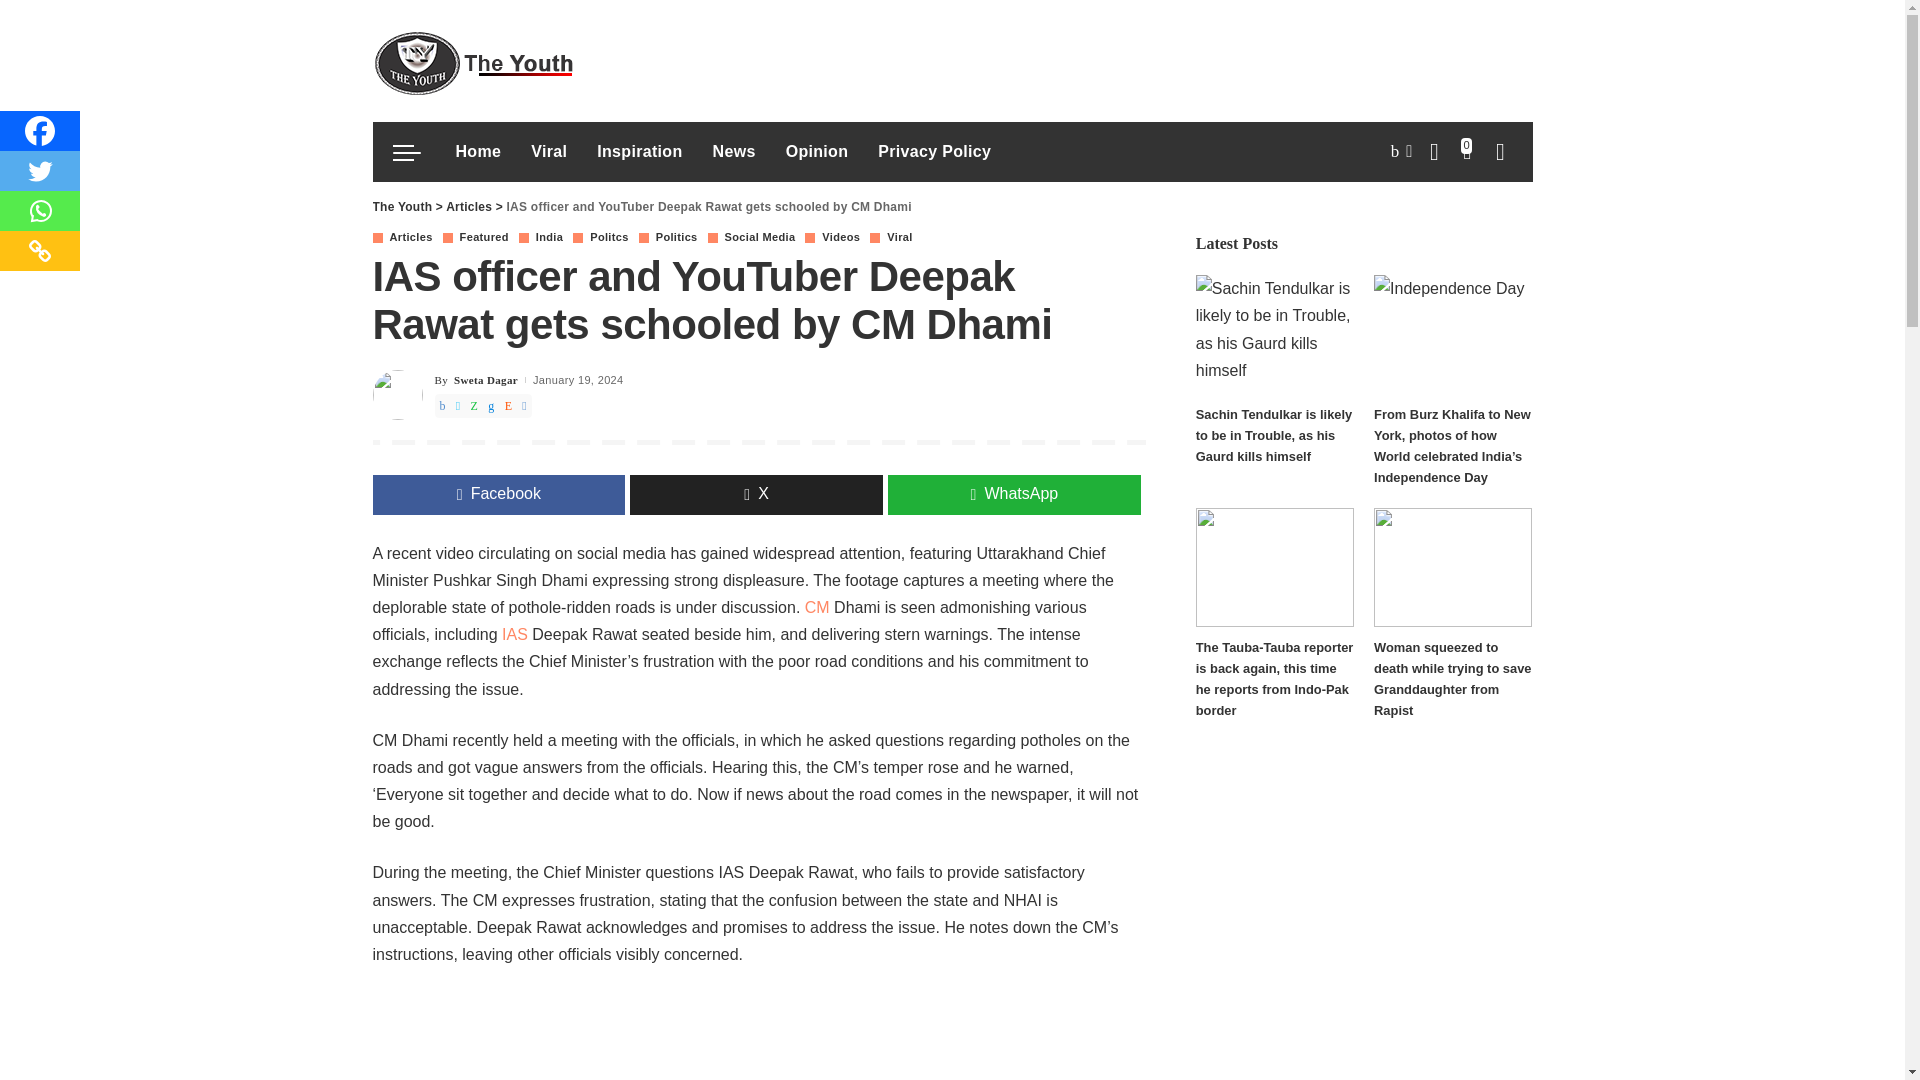  I want to click on Go to the Articles Category archives., so click(468, 206).